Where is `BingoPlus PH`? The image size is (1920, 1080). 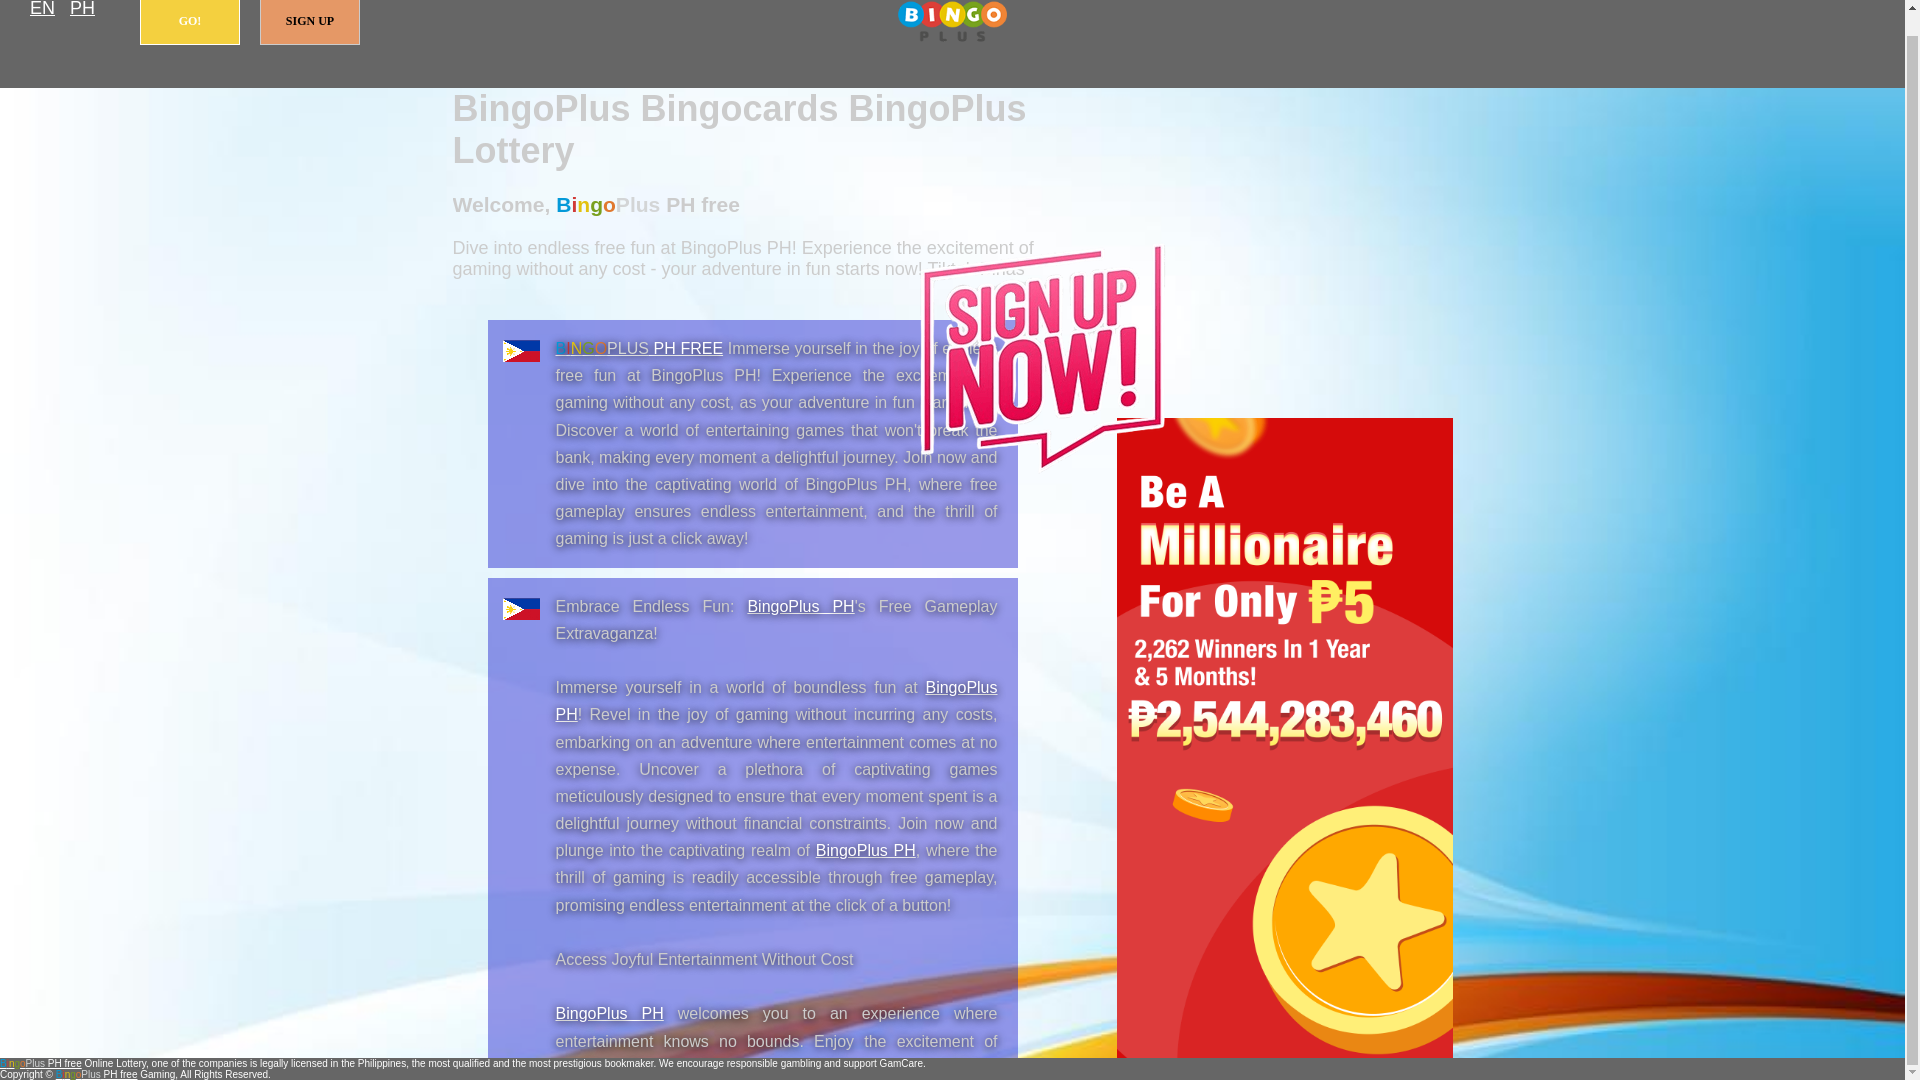
BingoPlus PH is located at coordinates (610, 1013).